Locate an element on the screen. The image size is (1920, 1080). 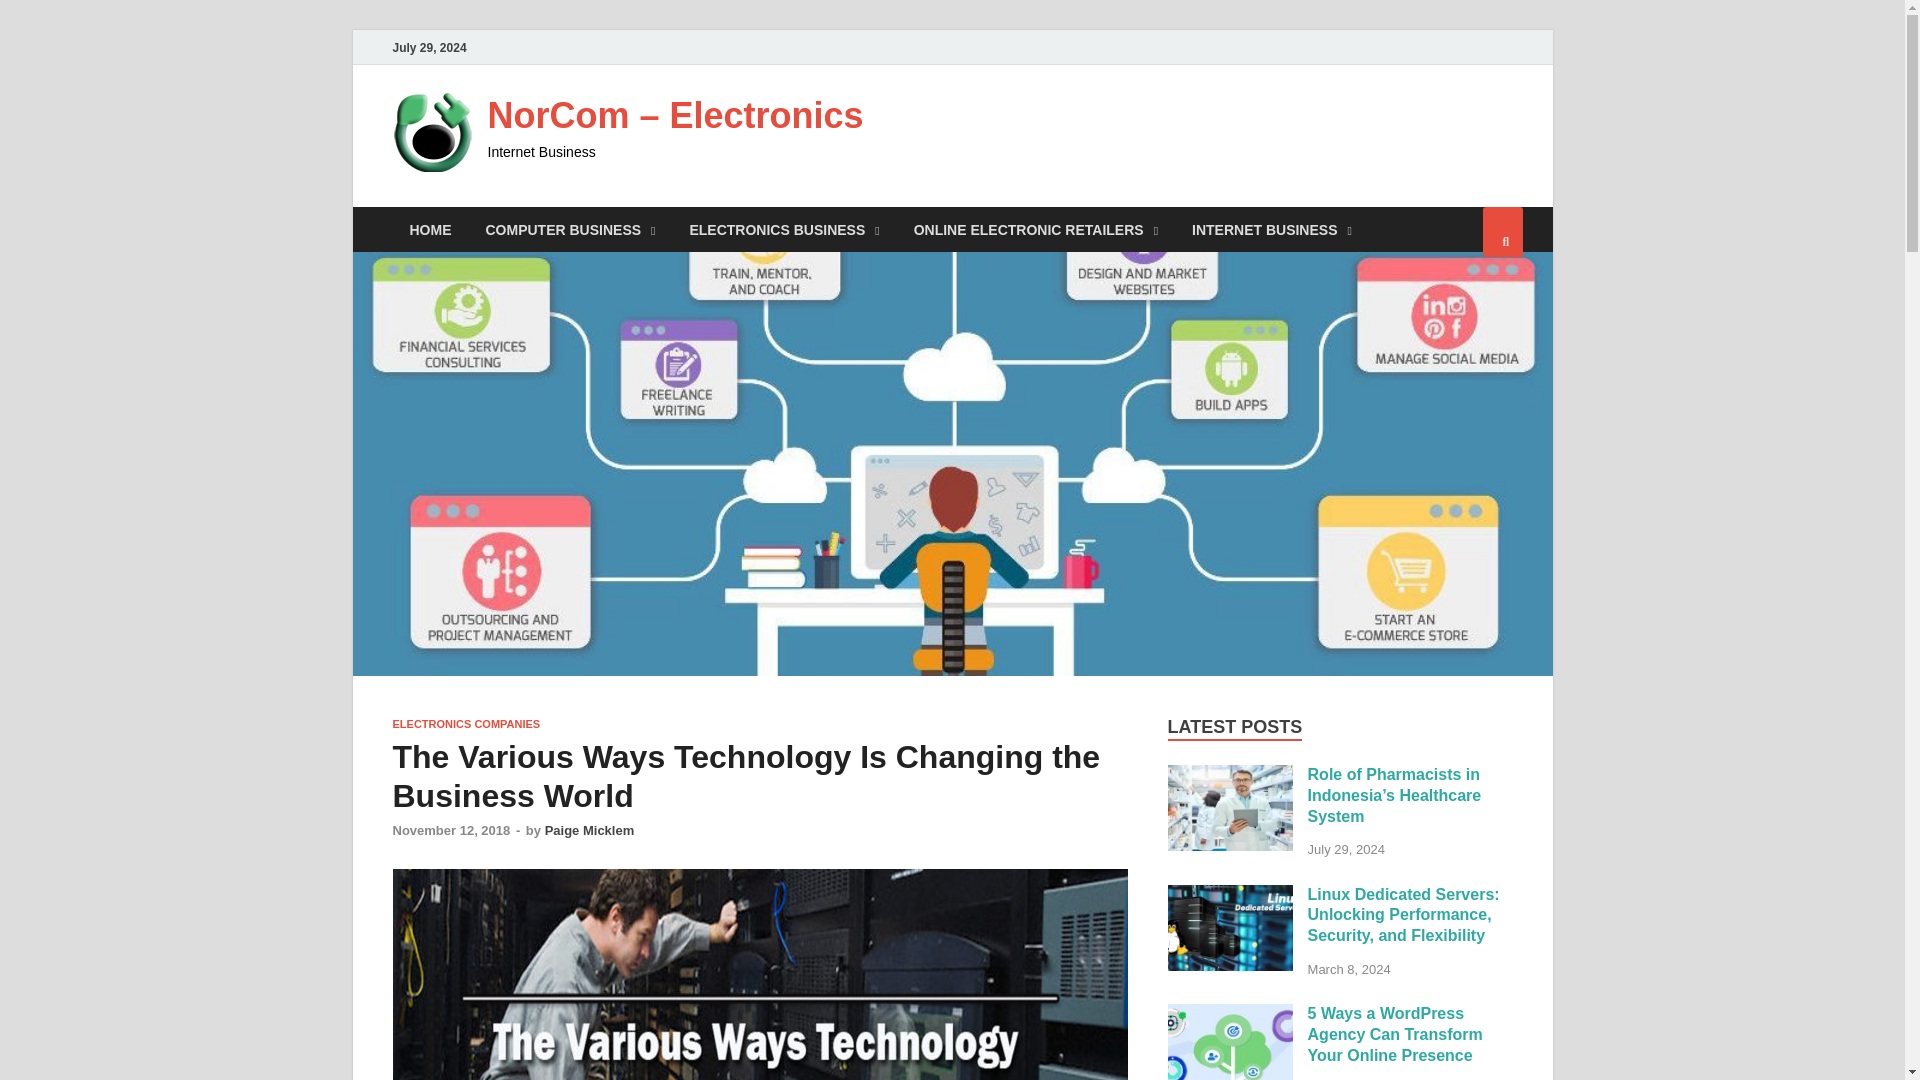
COMPUTER BUSINESS is located at coordinates (570, 229).